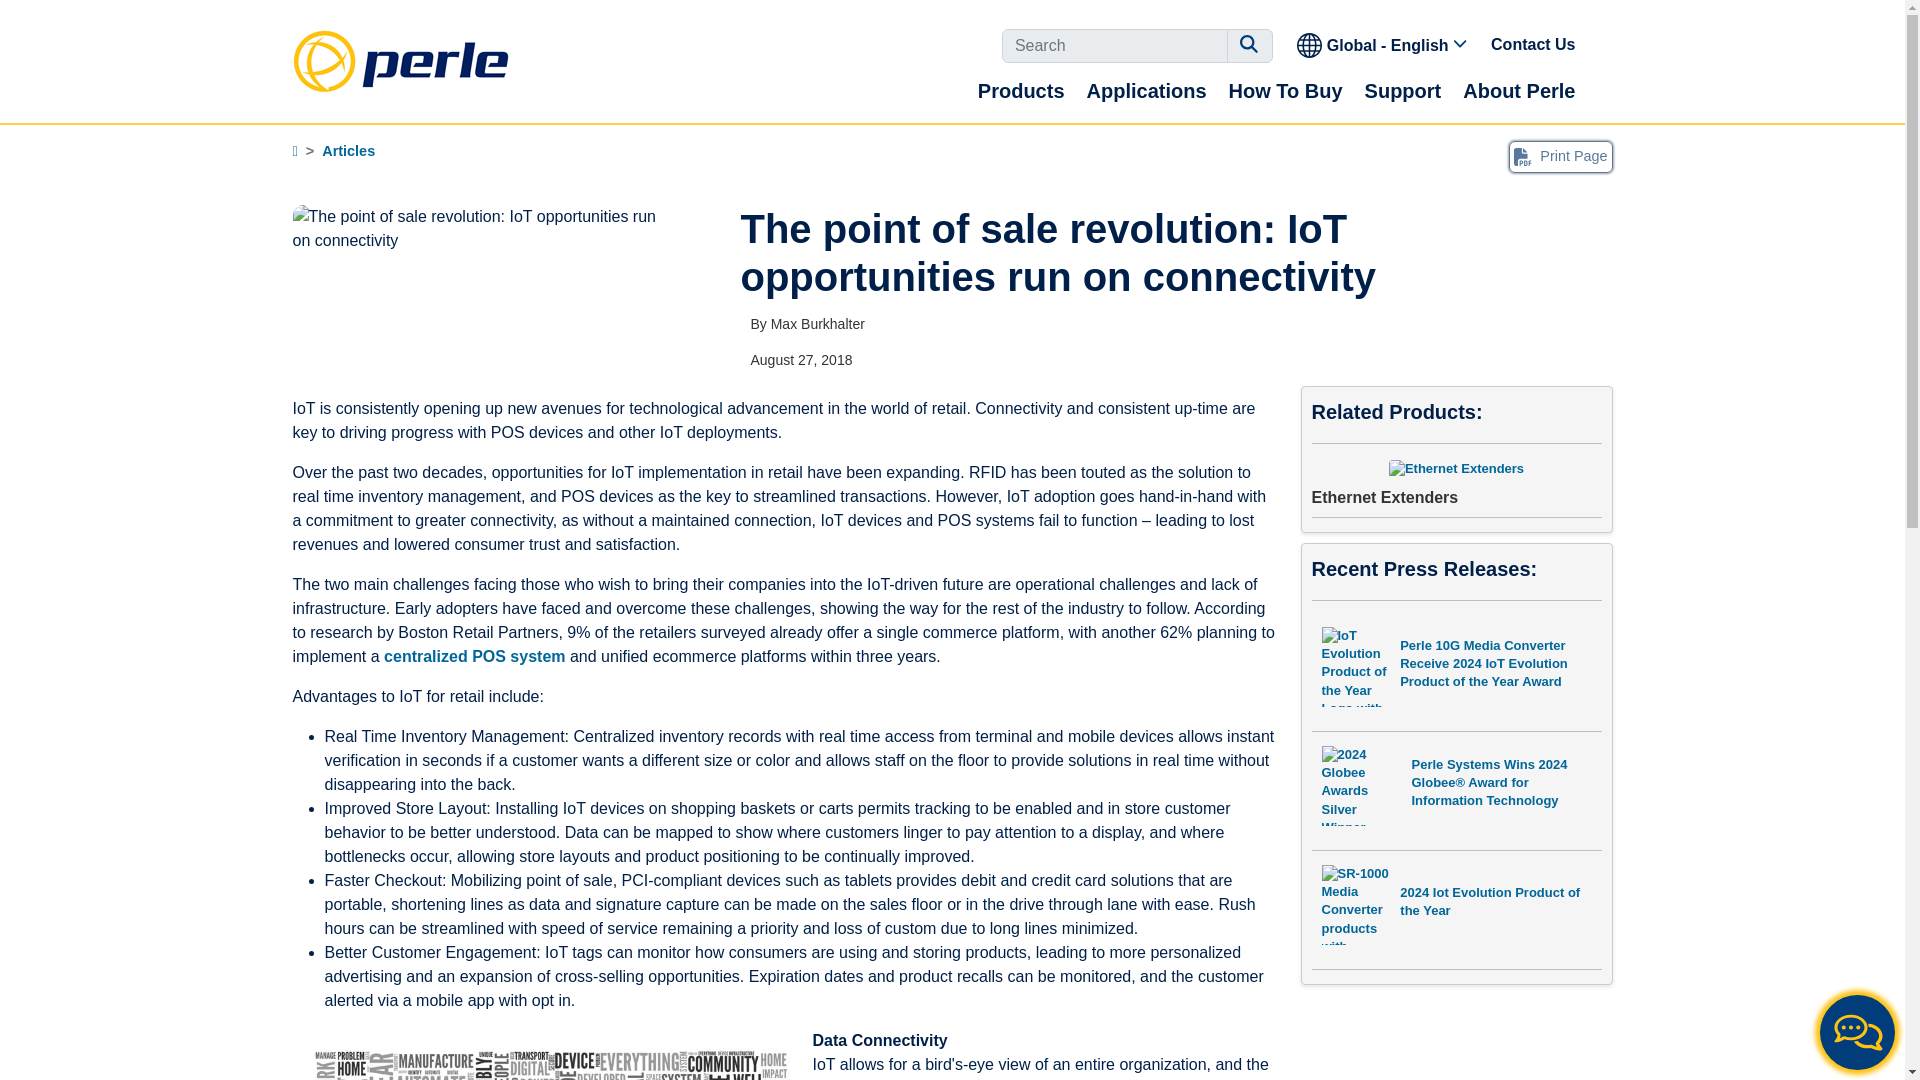  I want to click on How To Buy, so click(1285, 90).